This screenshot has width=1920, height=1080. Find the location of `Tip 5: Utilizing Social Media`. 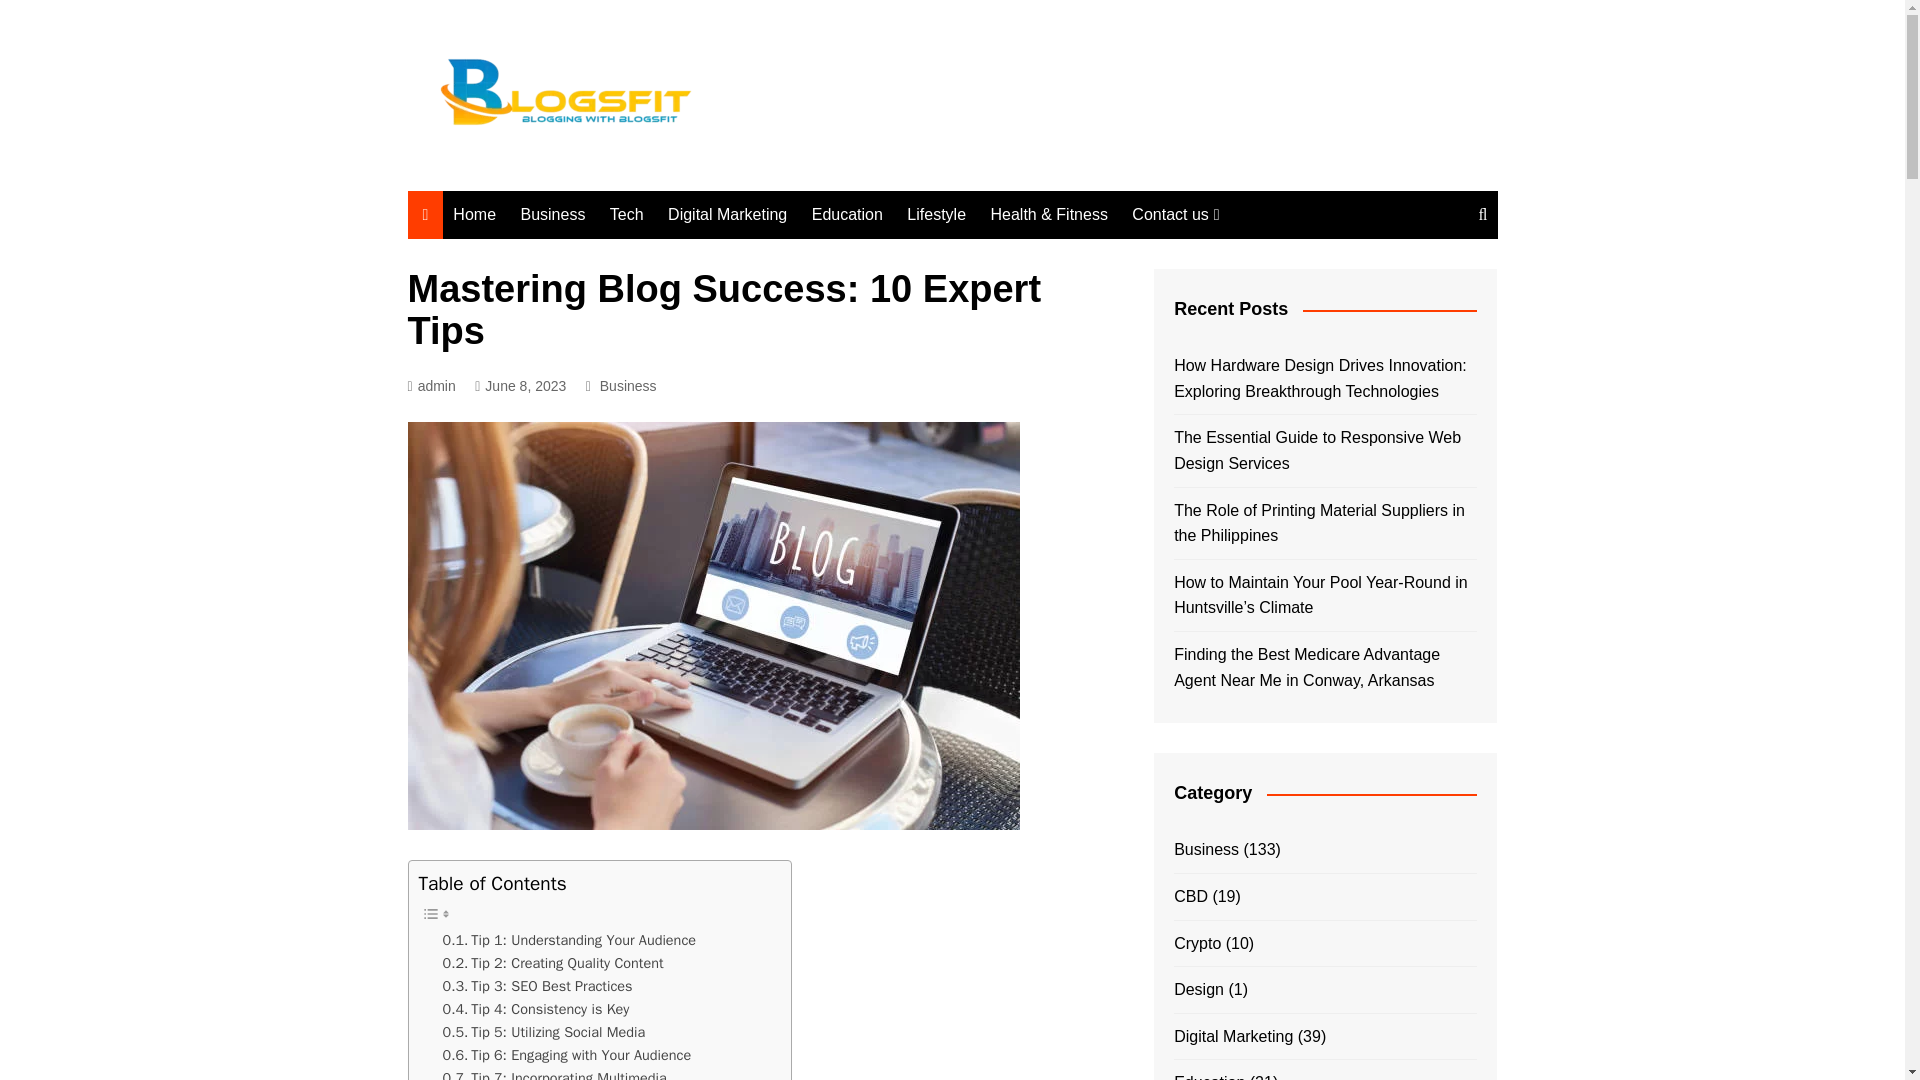

Tip 5: Utilizing Social Media is located at coordinates (543, 1032).